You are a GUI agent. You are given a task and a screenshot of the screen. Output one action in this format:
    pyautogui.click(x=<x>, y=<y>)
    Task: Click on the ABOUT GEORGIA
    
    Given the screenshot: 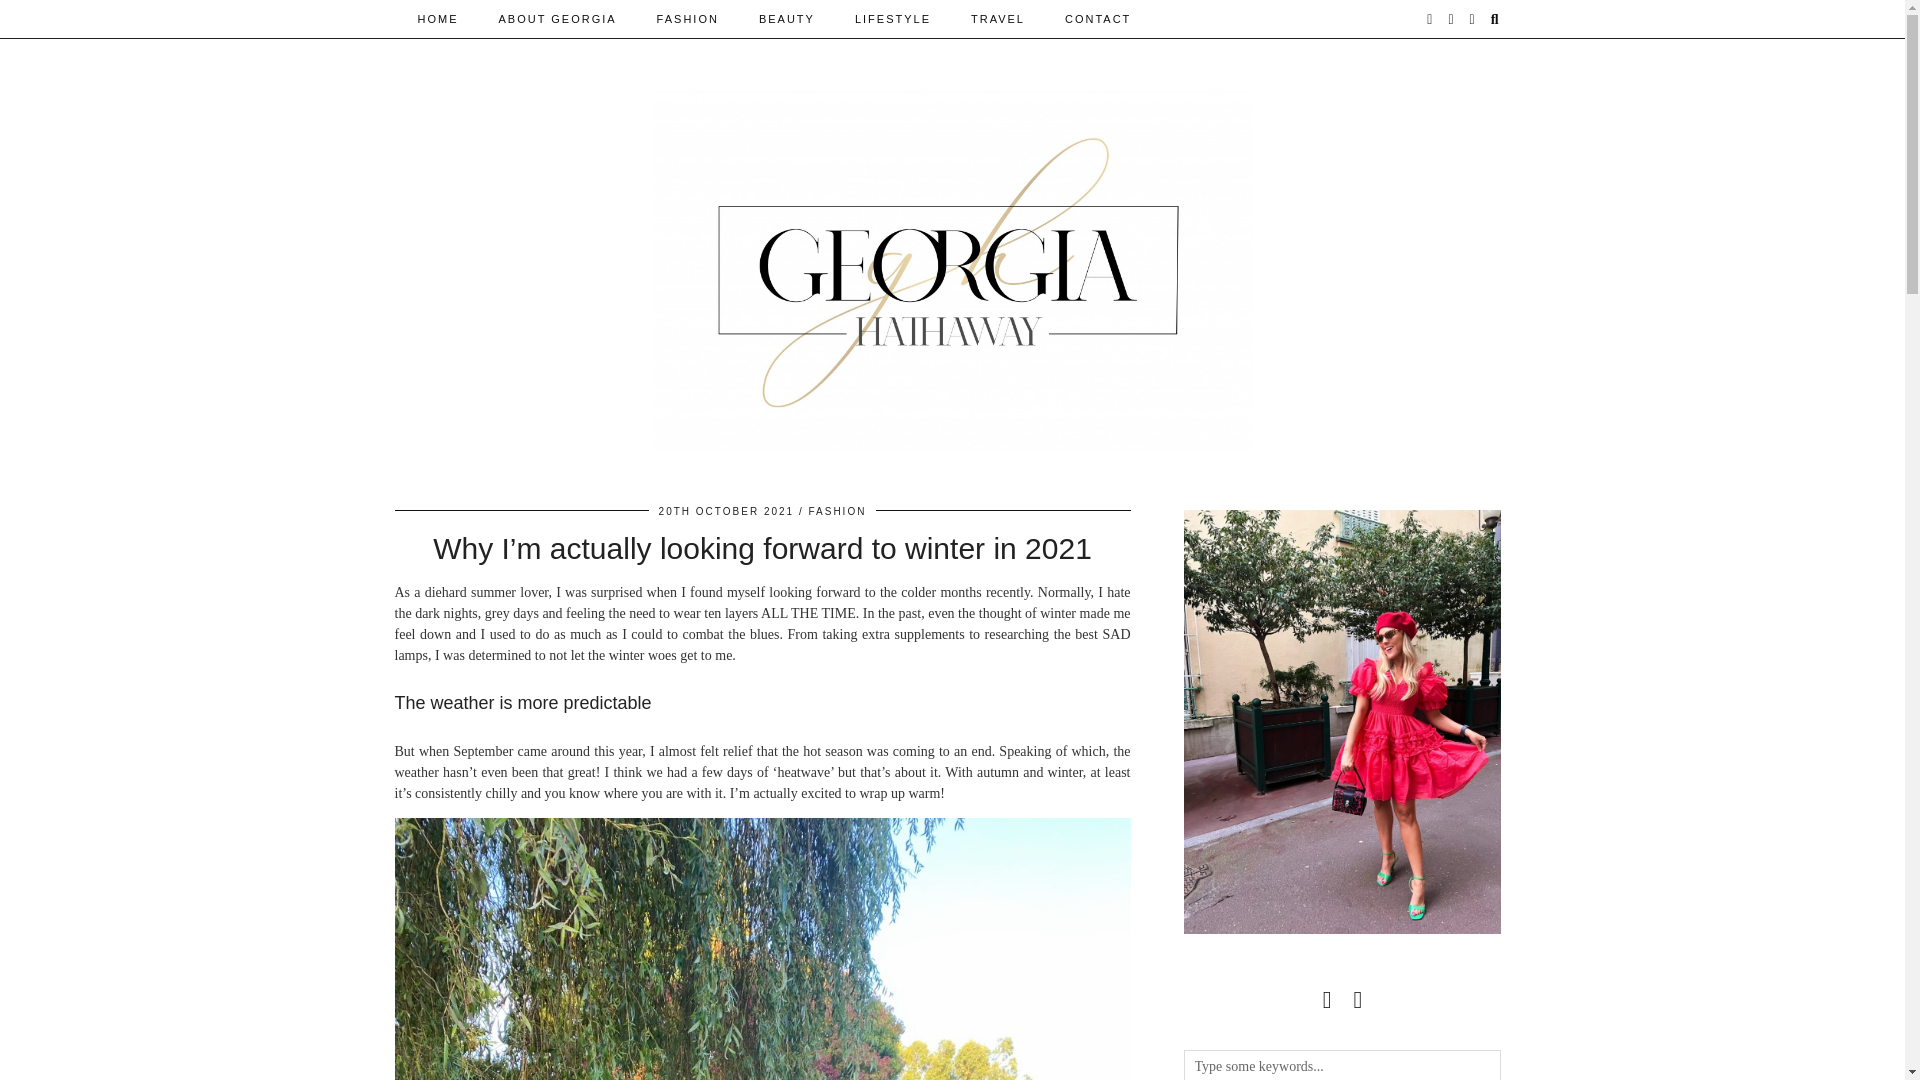 What is the action you would take?
    pyautogui.click(x=556, y=18)
    